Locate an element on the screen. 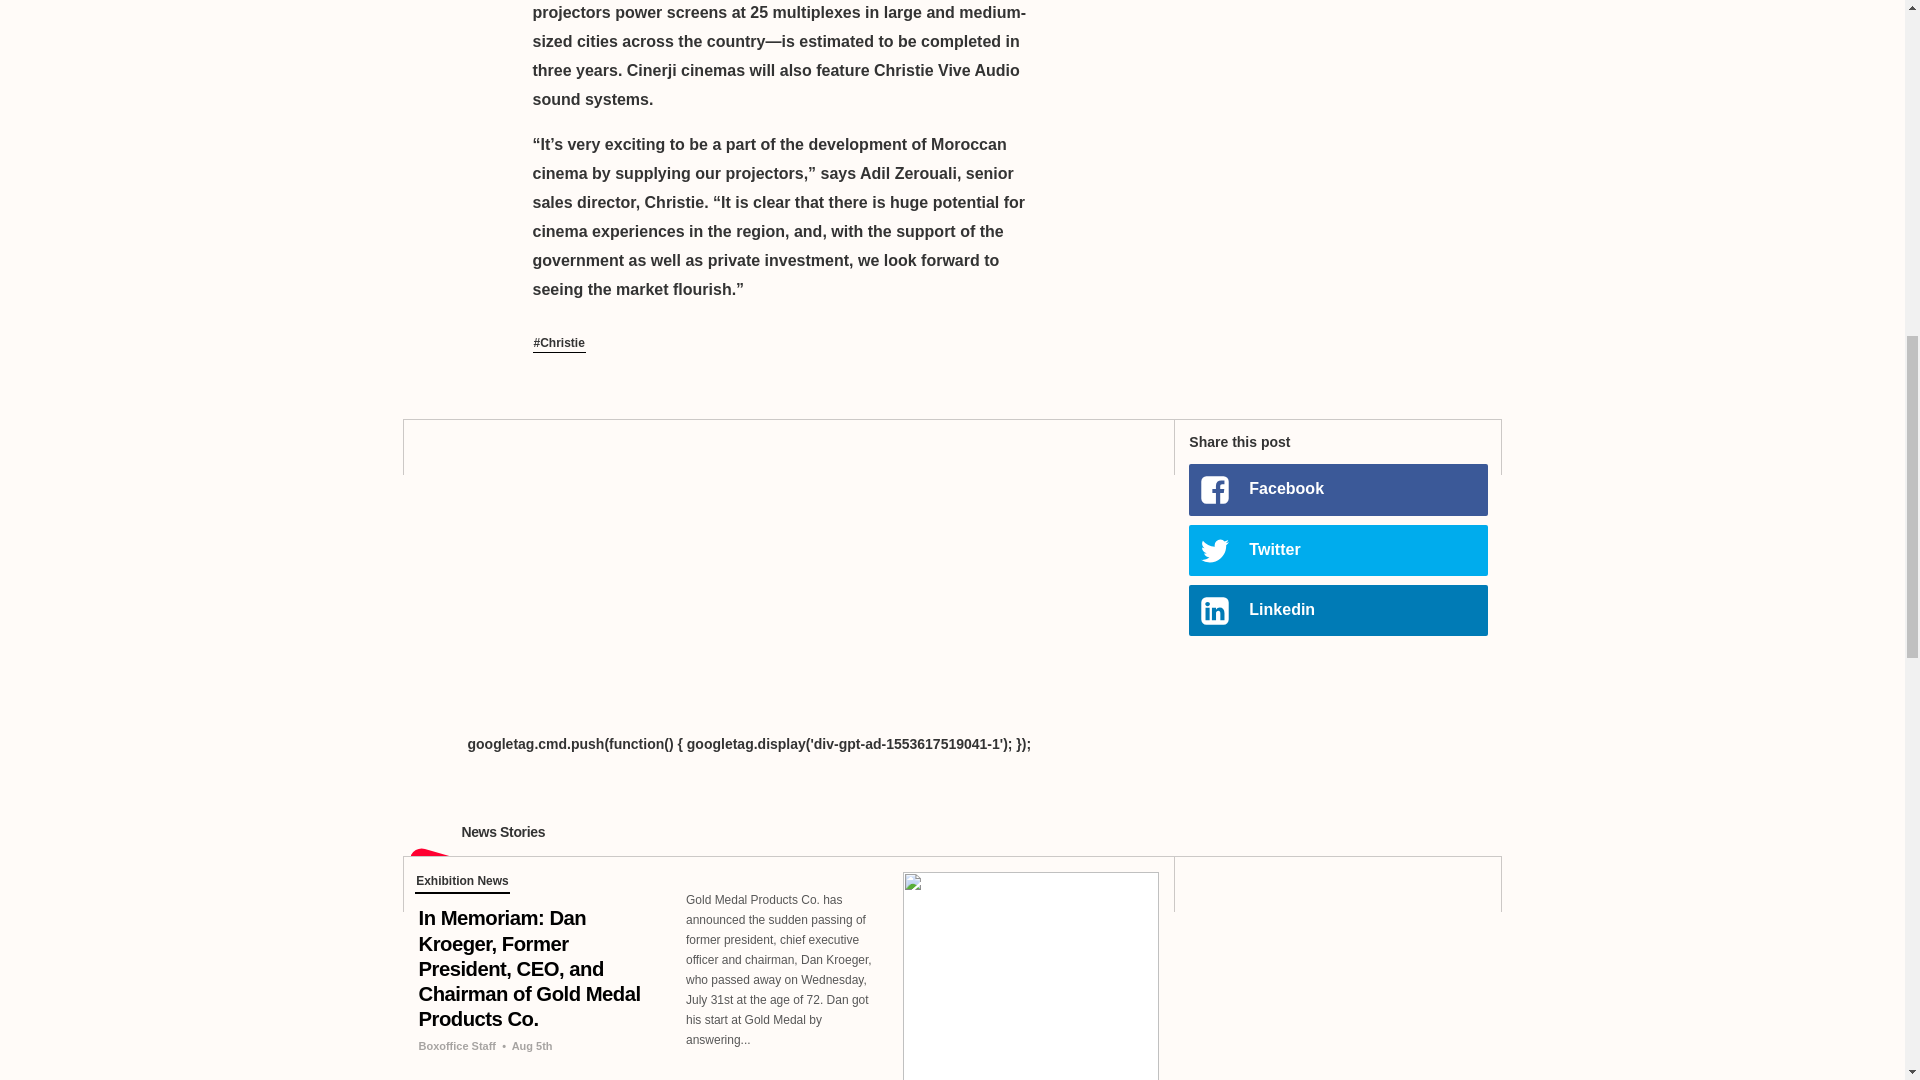  Linkedin is located at coordinates (1337, 610).